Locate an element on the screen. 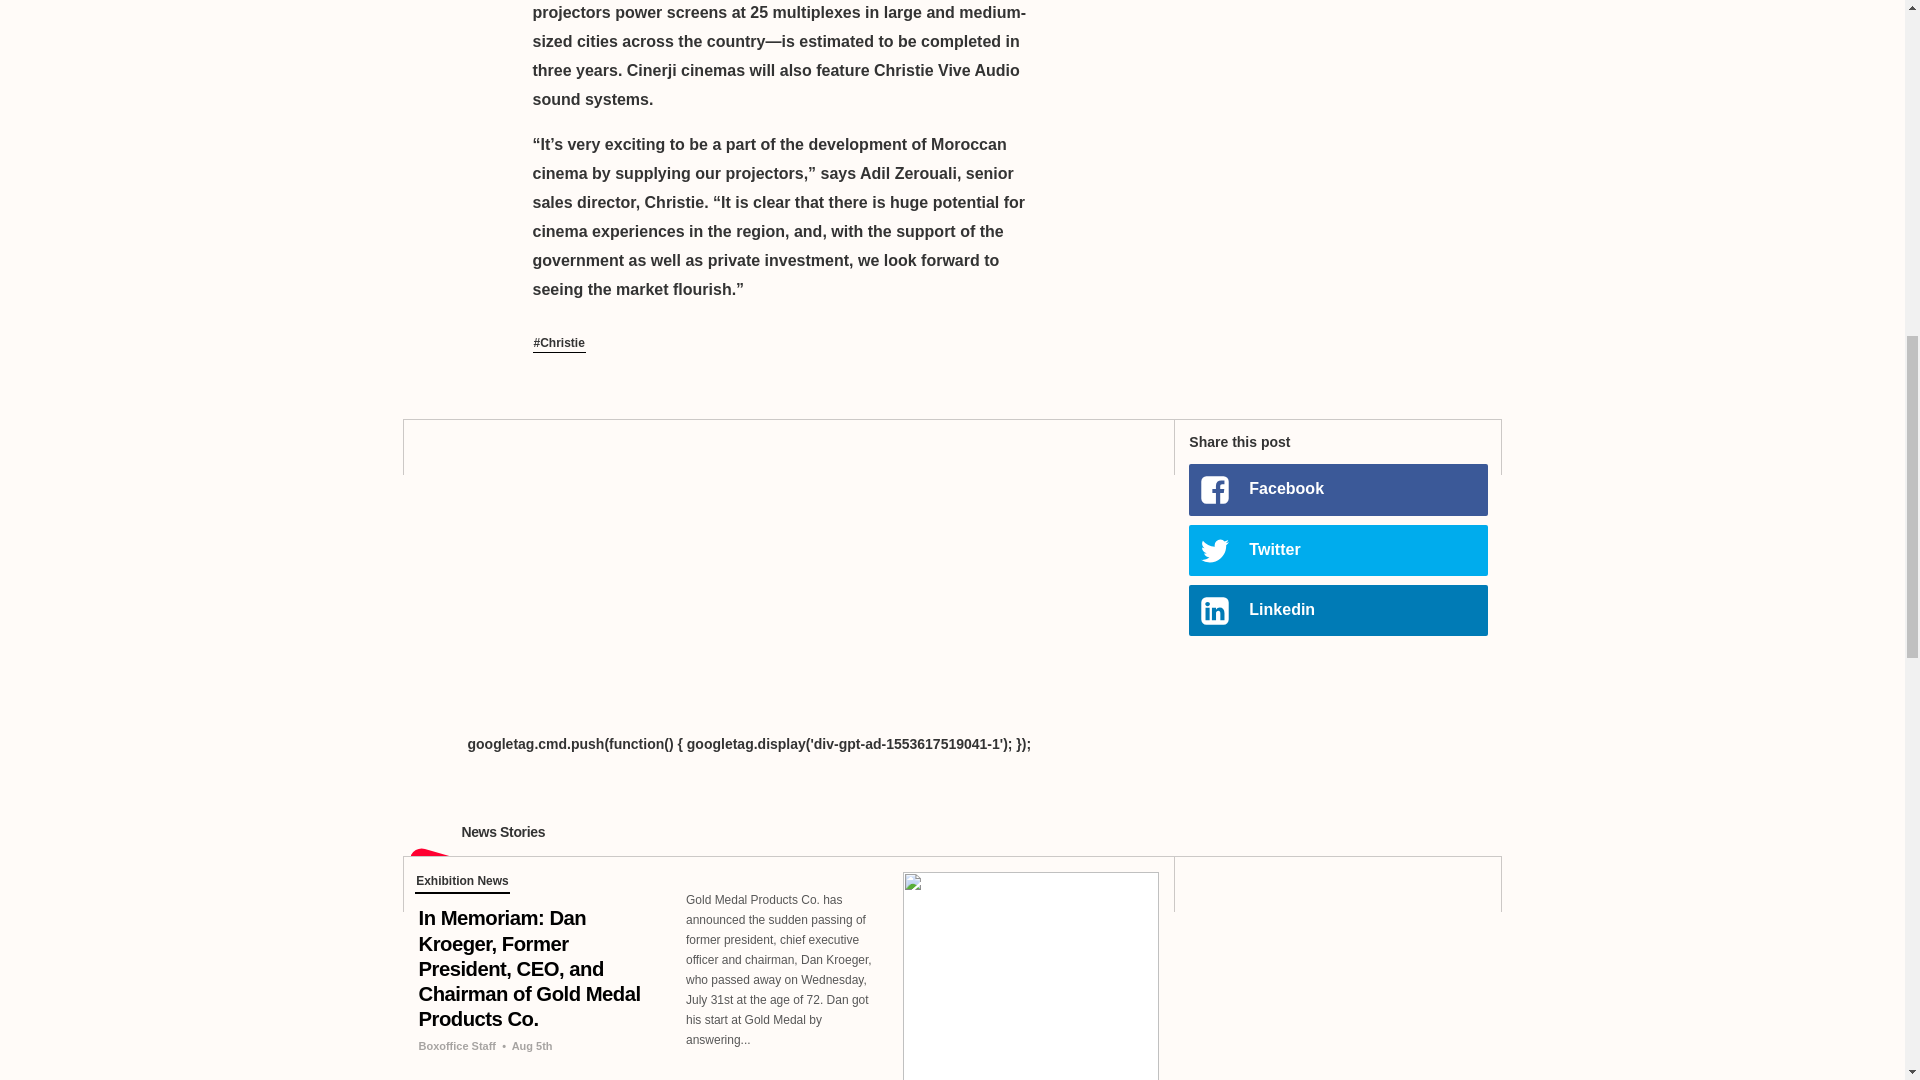  Linkedin is located at coordinates (1337, 610).